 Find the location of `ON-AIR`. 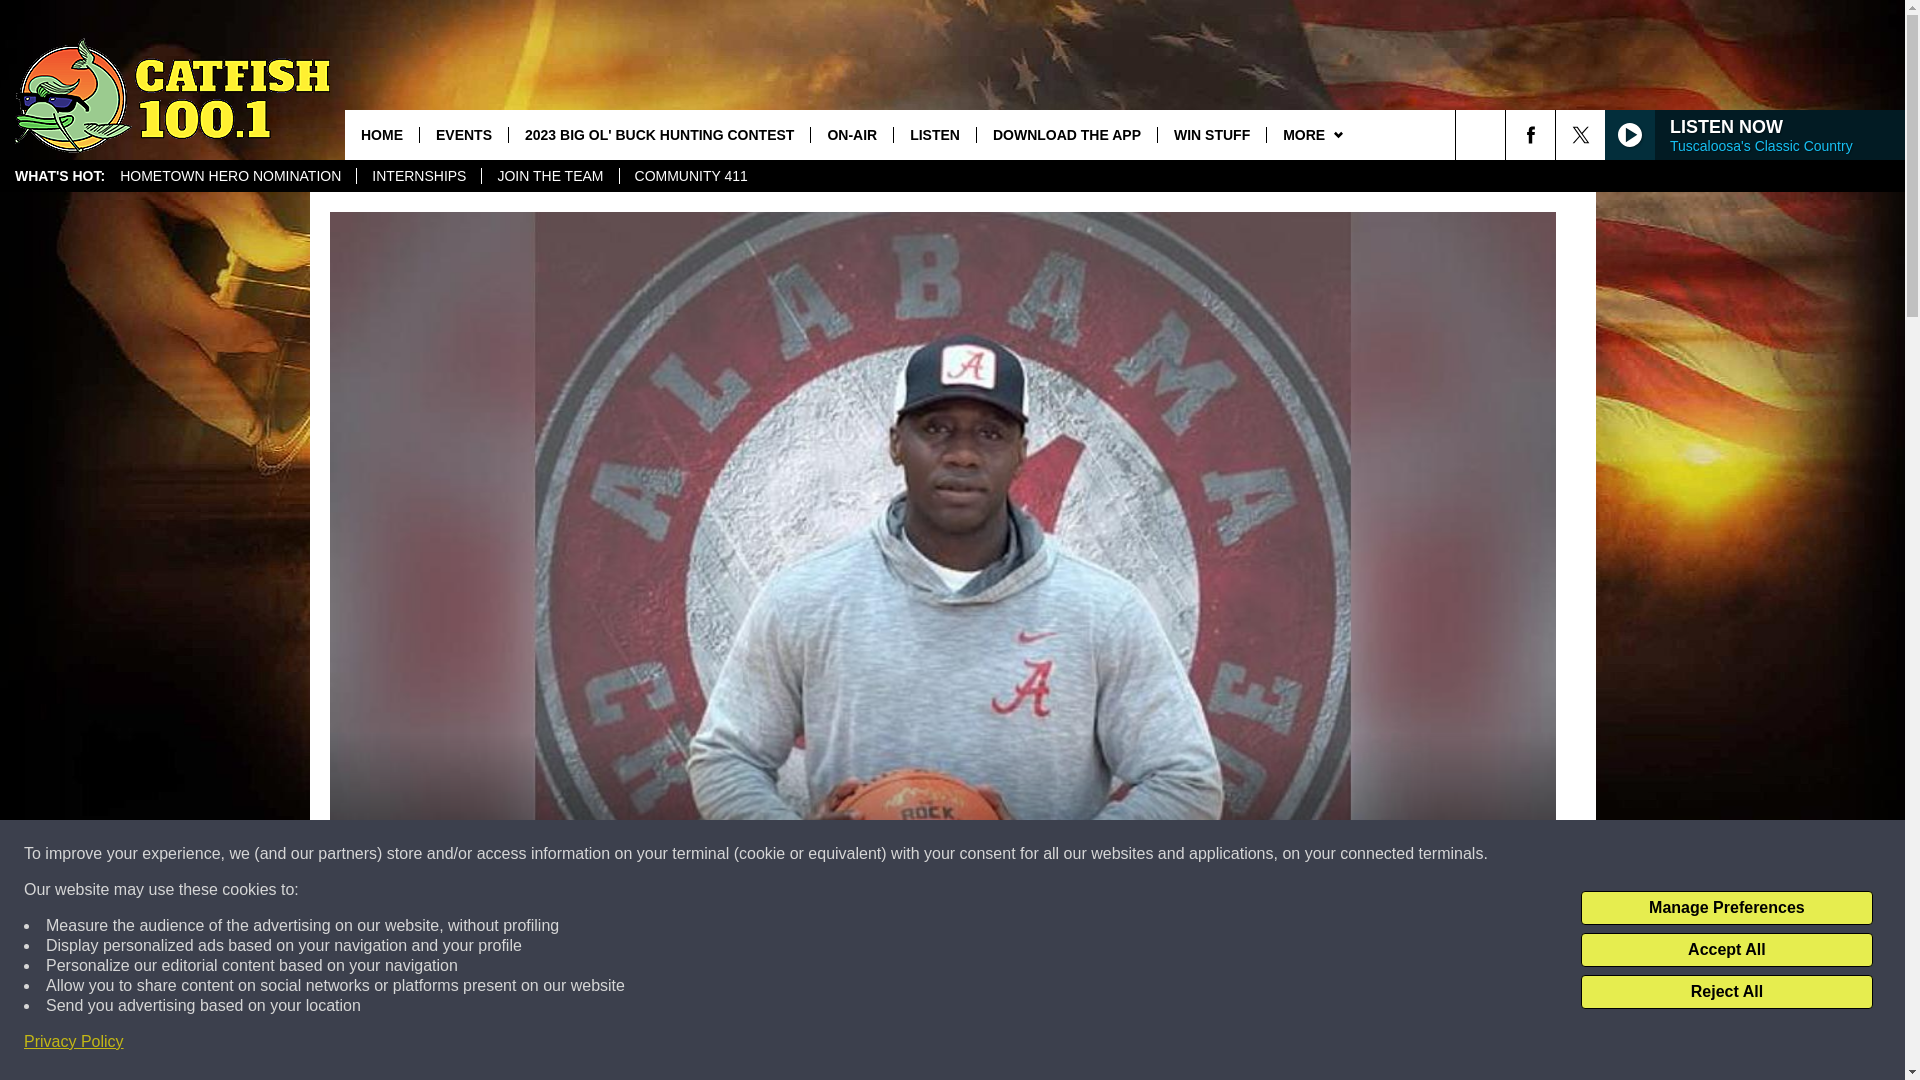

ON-AIR is located at coordinates (851, 134).